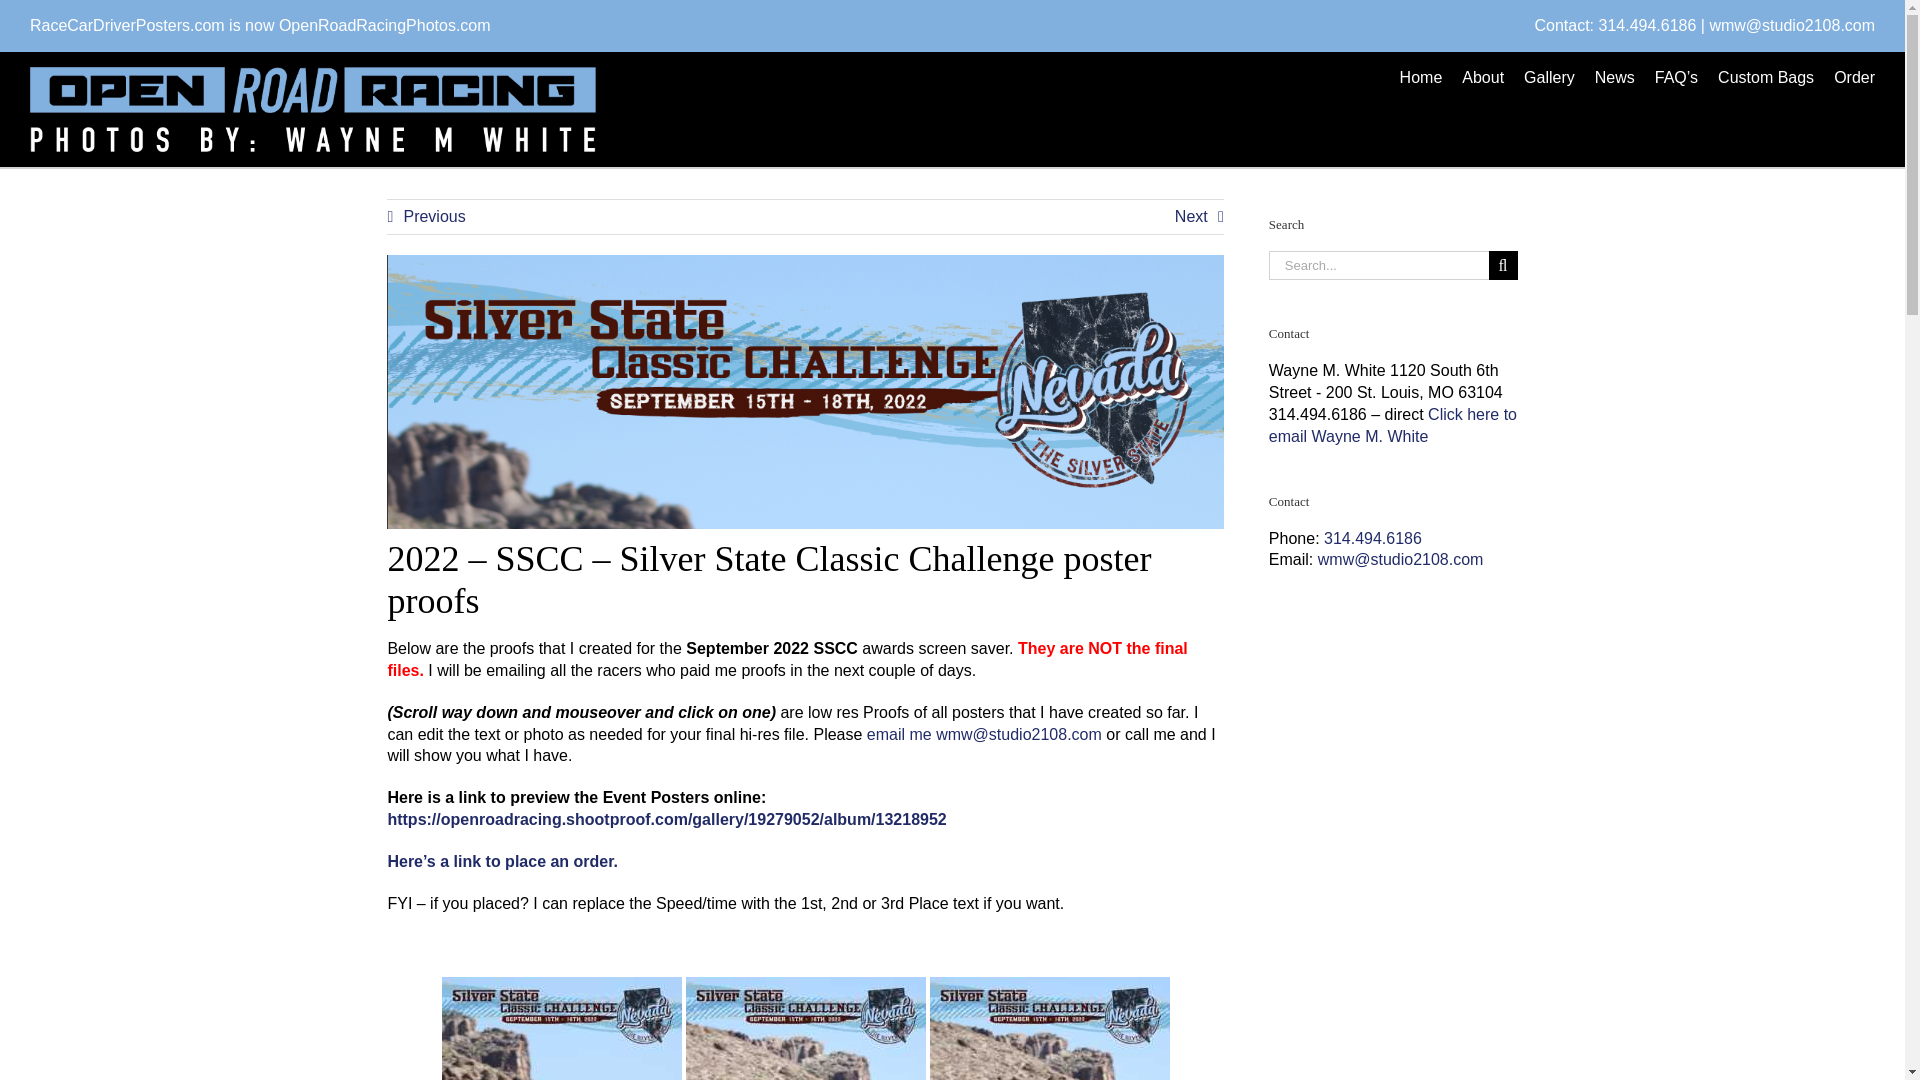 This screenshot has width=1920, height=1080. What do you see at coordinates (1854, 78) in the screenshot?
I see `Order` at bounding box center [1854, 78].